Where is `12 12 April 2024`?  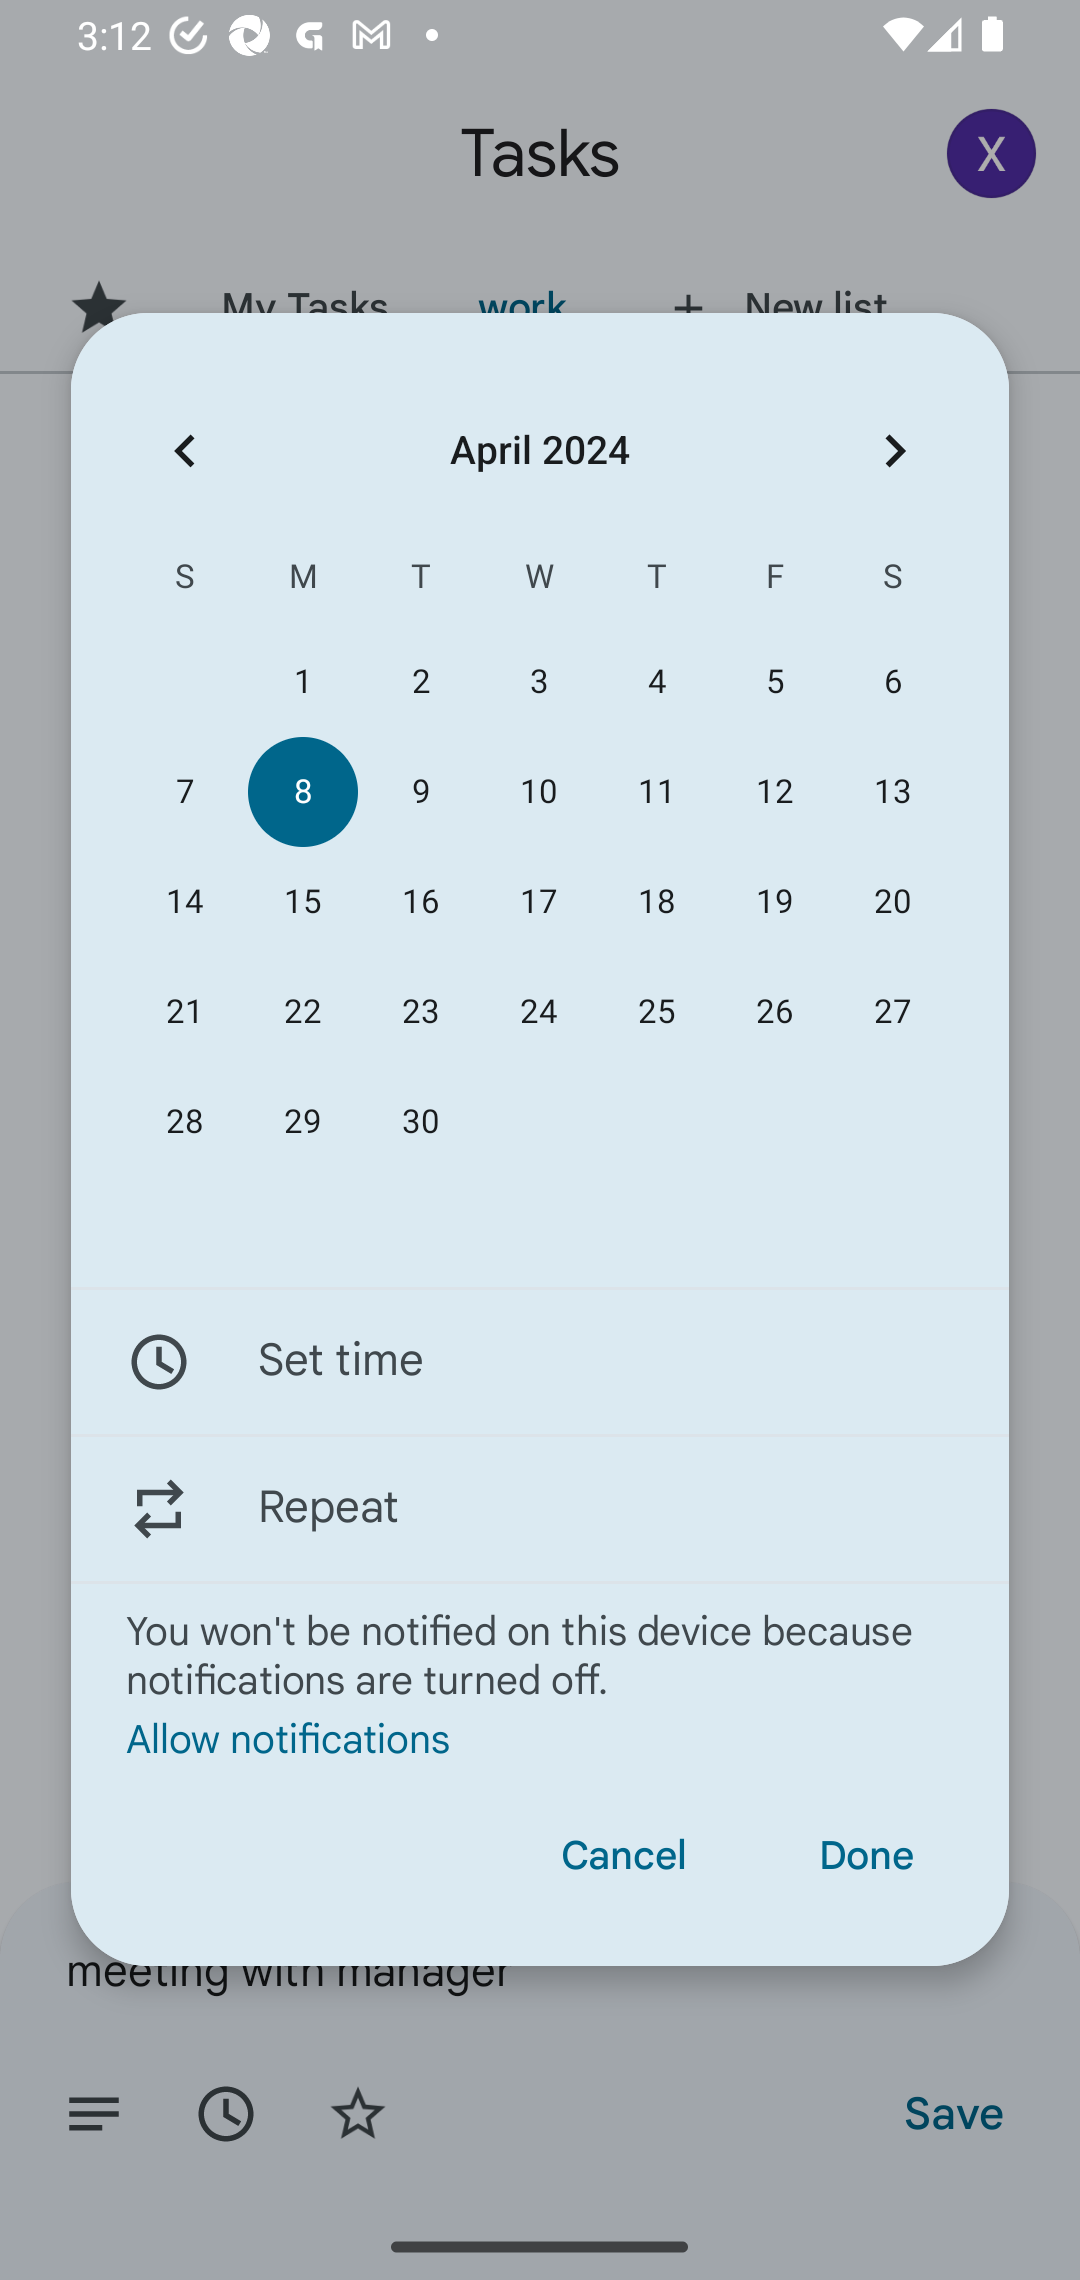
12 12 April 2024 is located at coordinates (774, 790).